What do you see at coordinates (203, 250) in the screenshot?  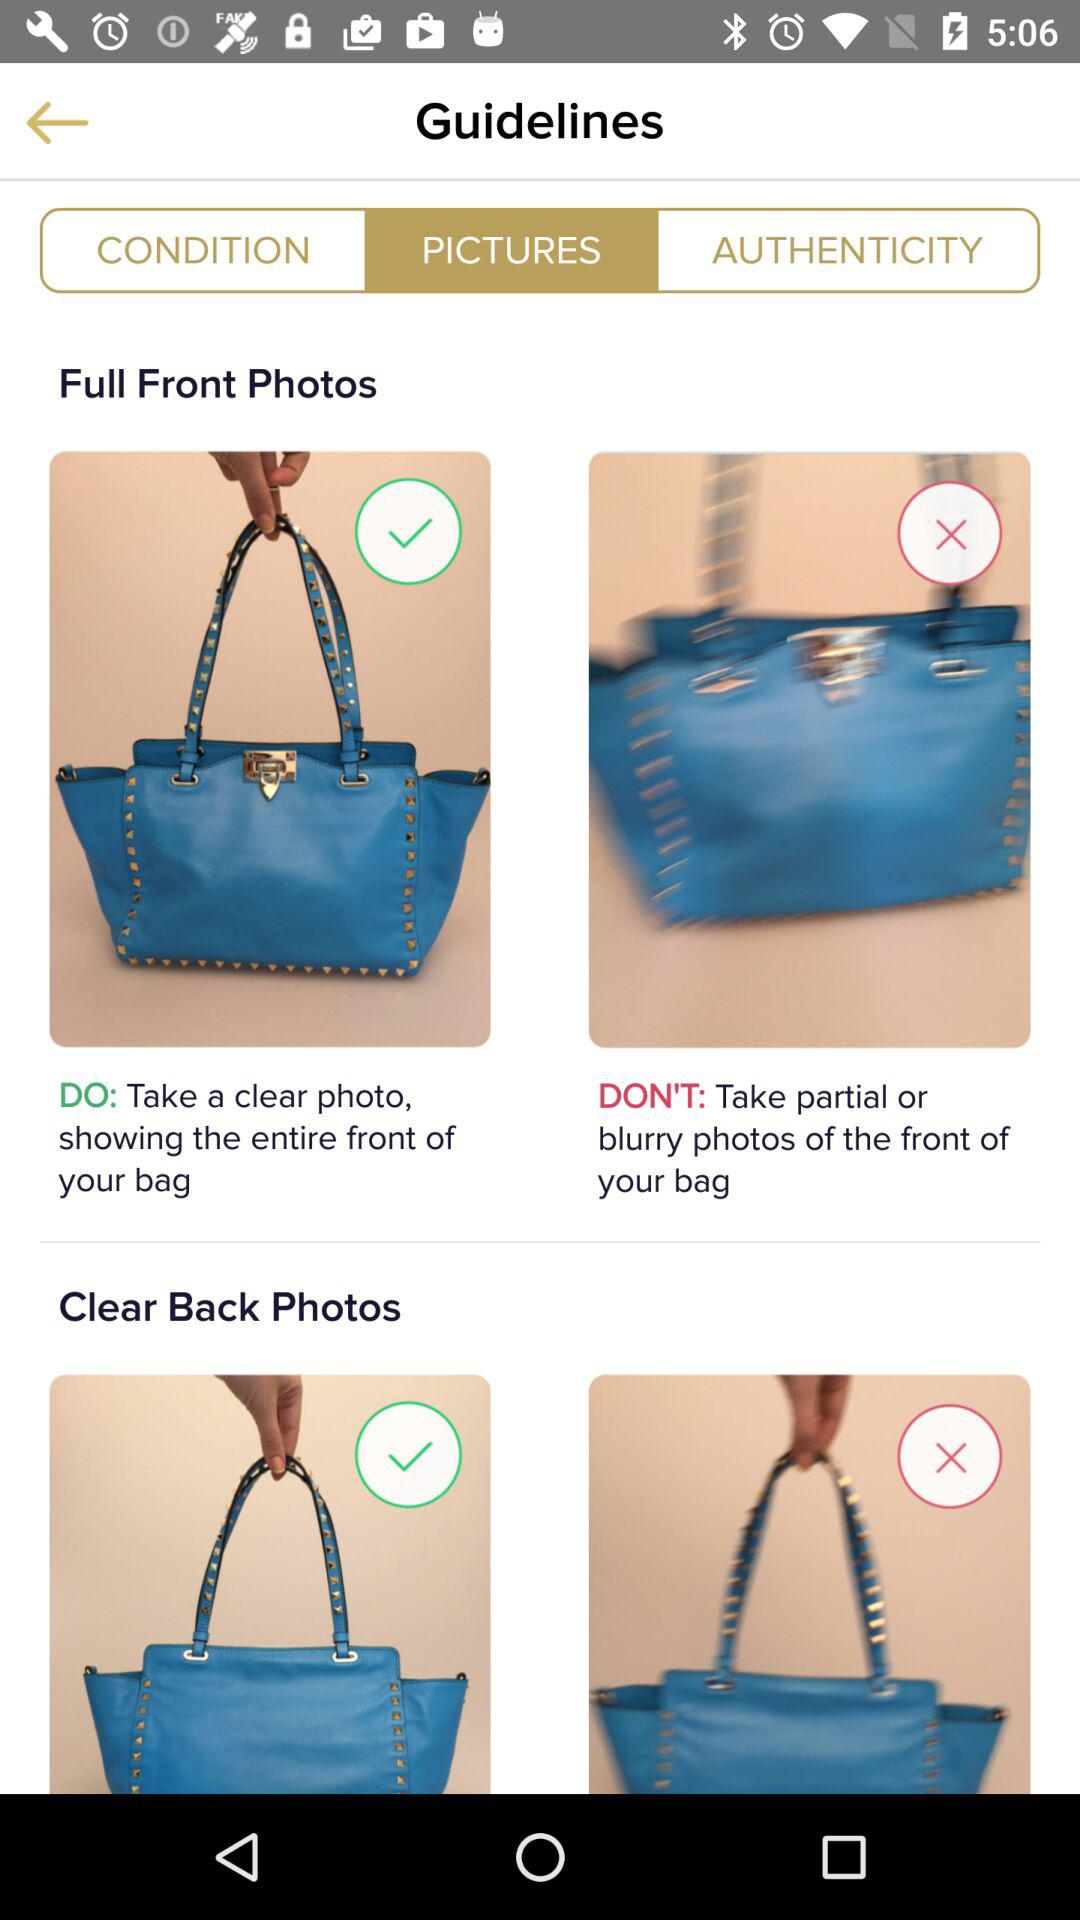 I see `choose icon above the full front photos item` at bounding box center [203, 250].